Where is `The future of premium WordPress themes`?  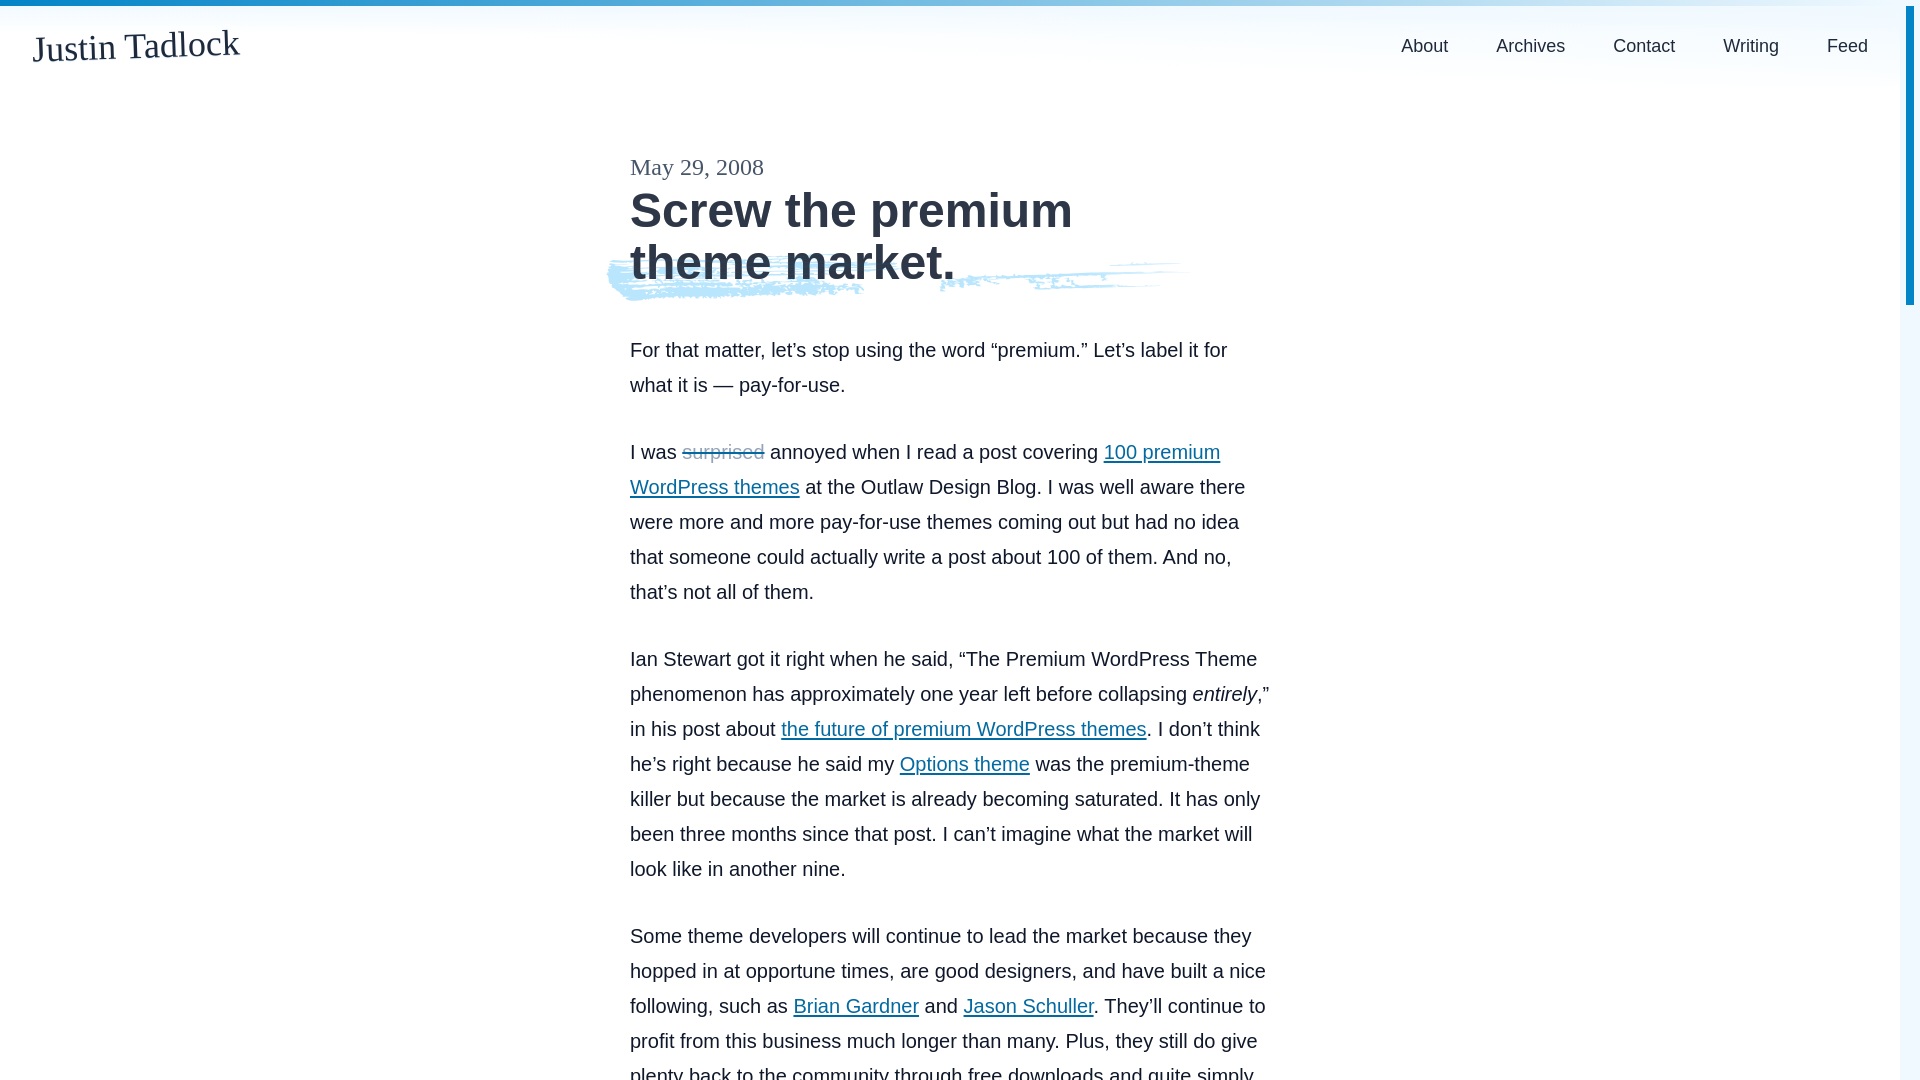
The future of premium WordPress themes is located at coordinates (964, 728).